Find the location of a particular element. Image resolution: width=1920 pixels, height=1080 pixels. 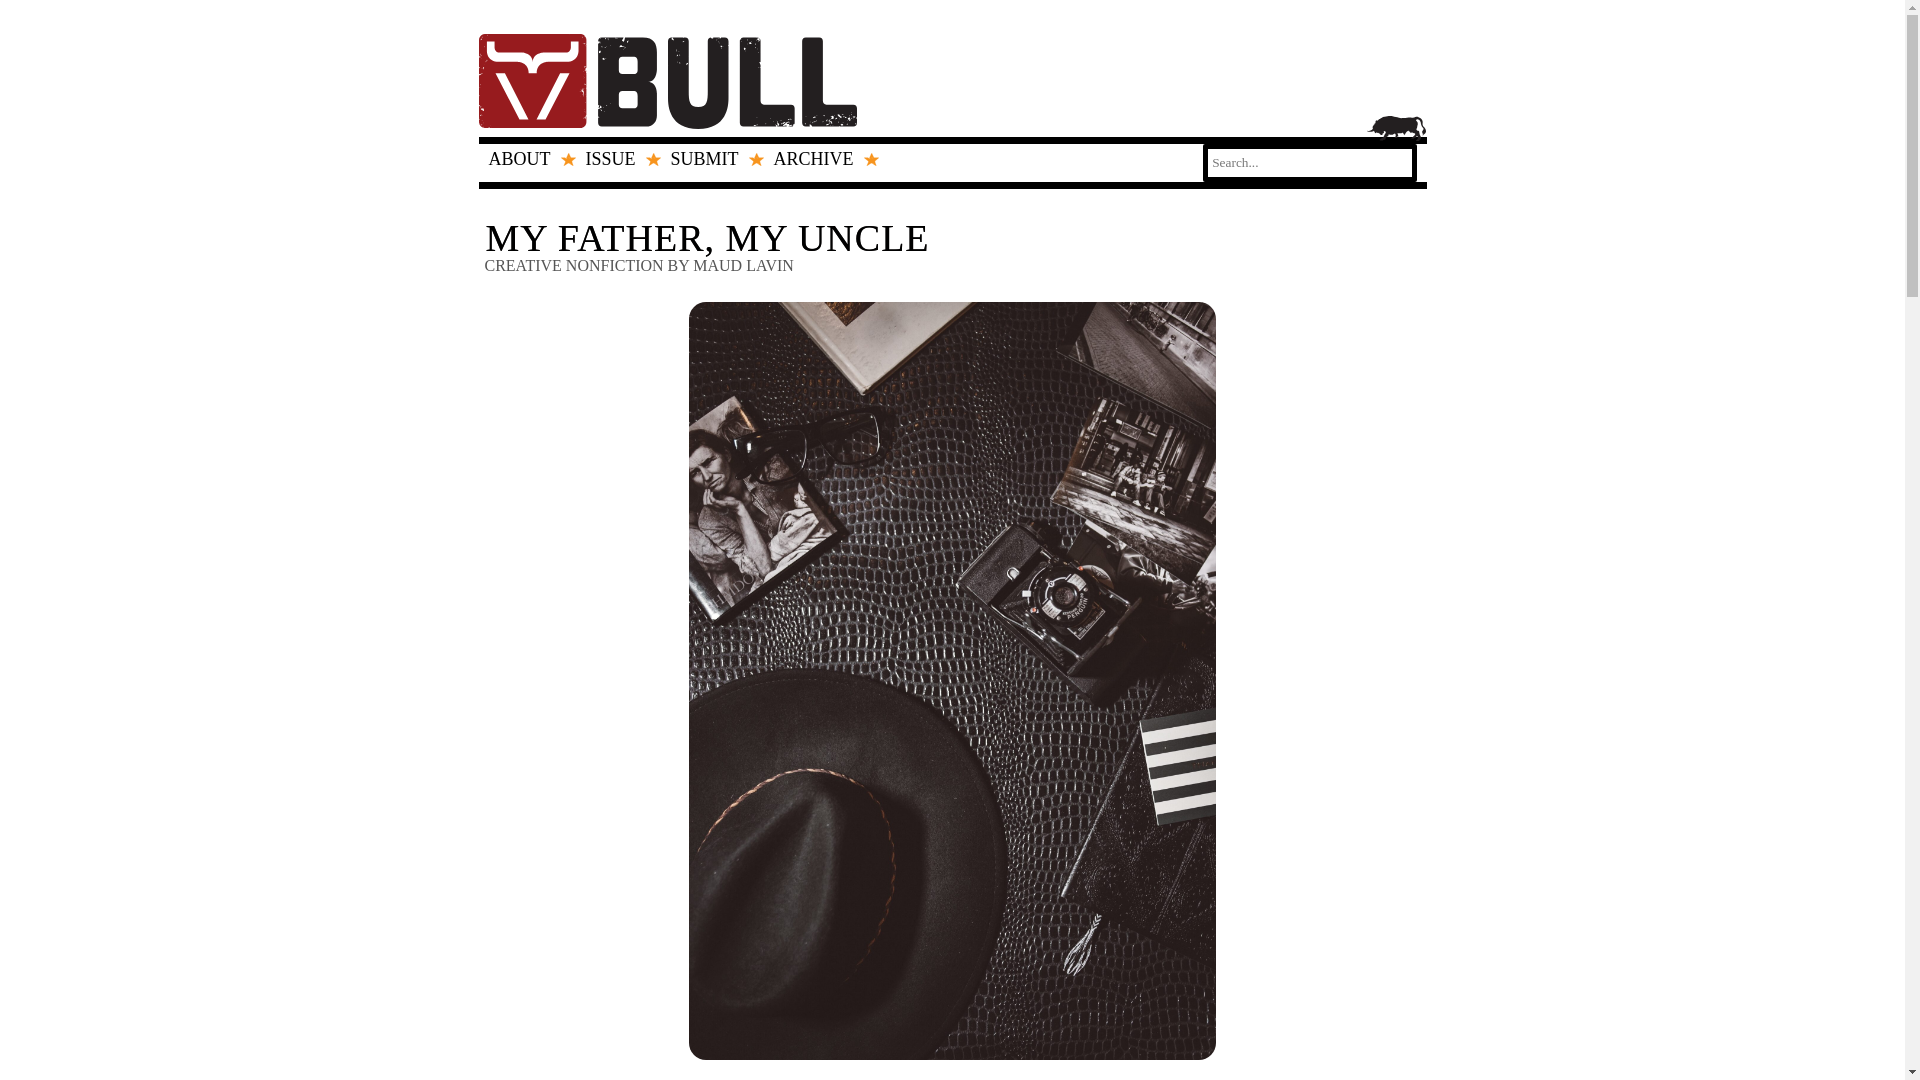

Search... is located at coordinates (1310, 162).